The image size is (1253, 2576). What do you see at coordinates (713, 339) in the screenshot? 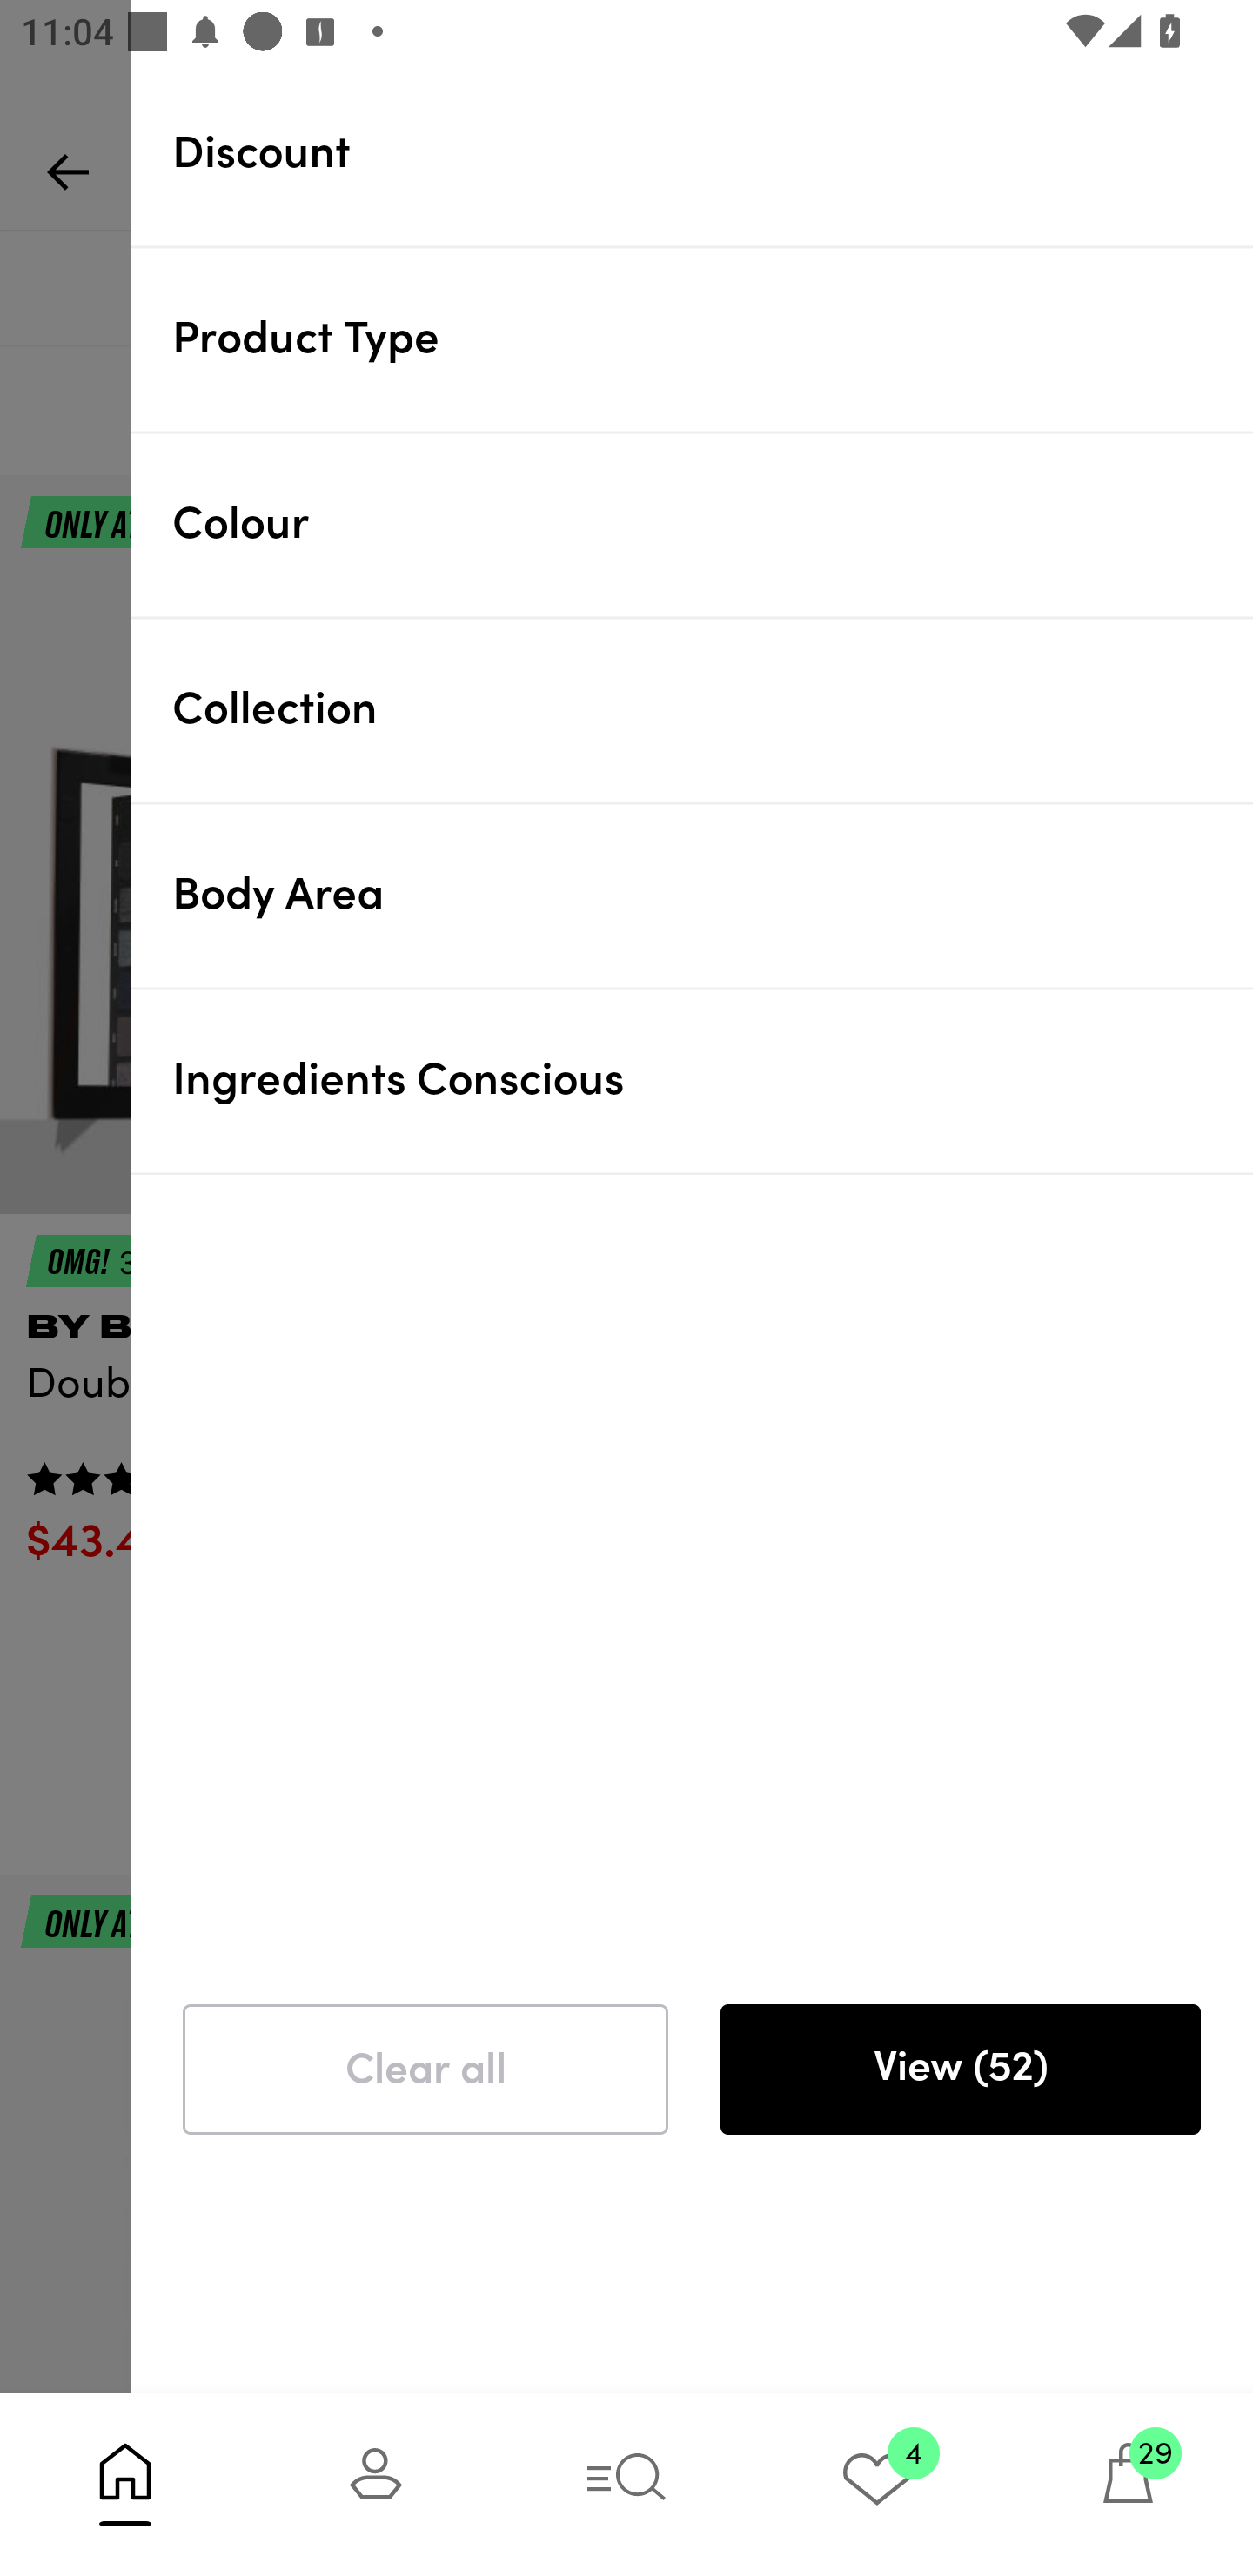
I see `Product Type` at bounding box center [713, 339].